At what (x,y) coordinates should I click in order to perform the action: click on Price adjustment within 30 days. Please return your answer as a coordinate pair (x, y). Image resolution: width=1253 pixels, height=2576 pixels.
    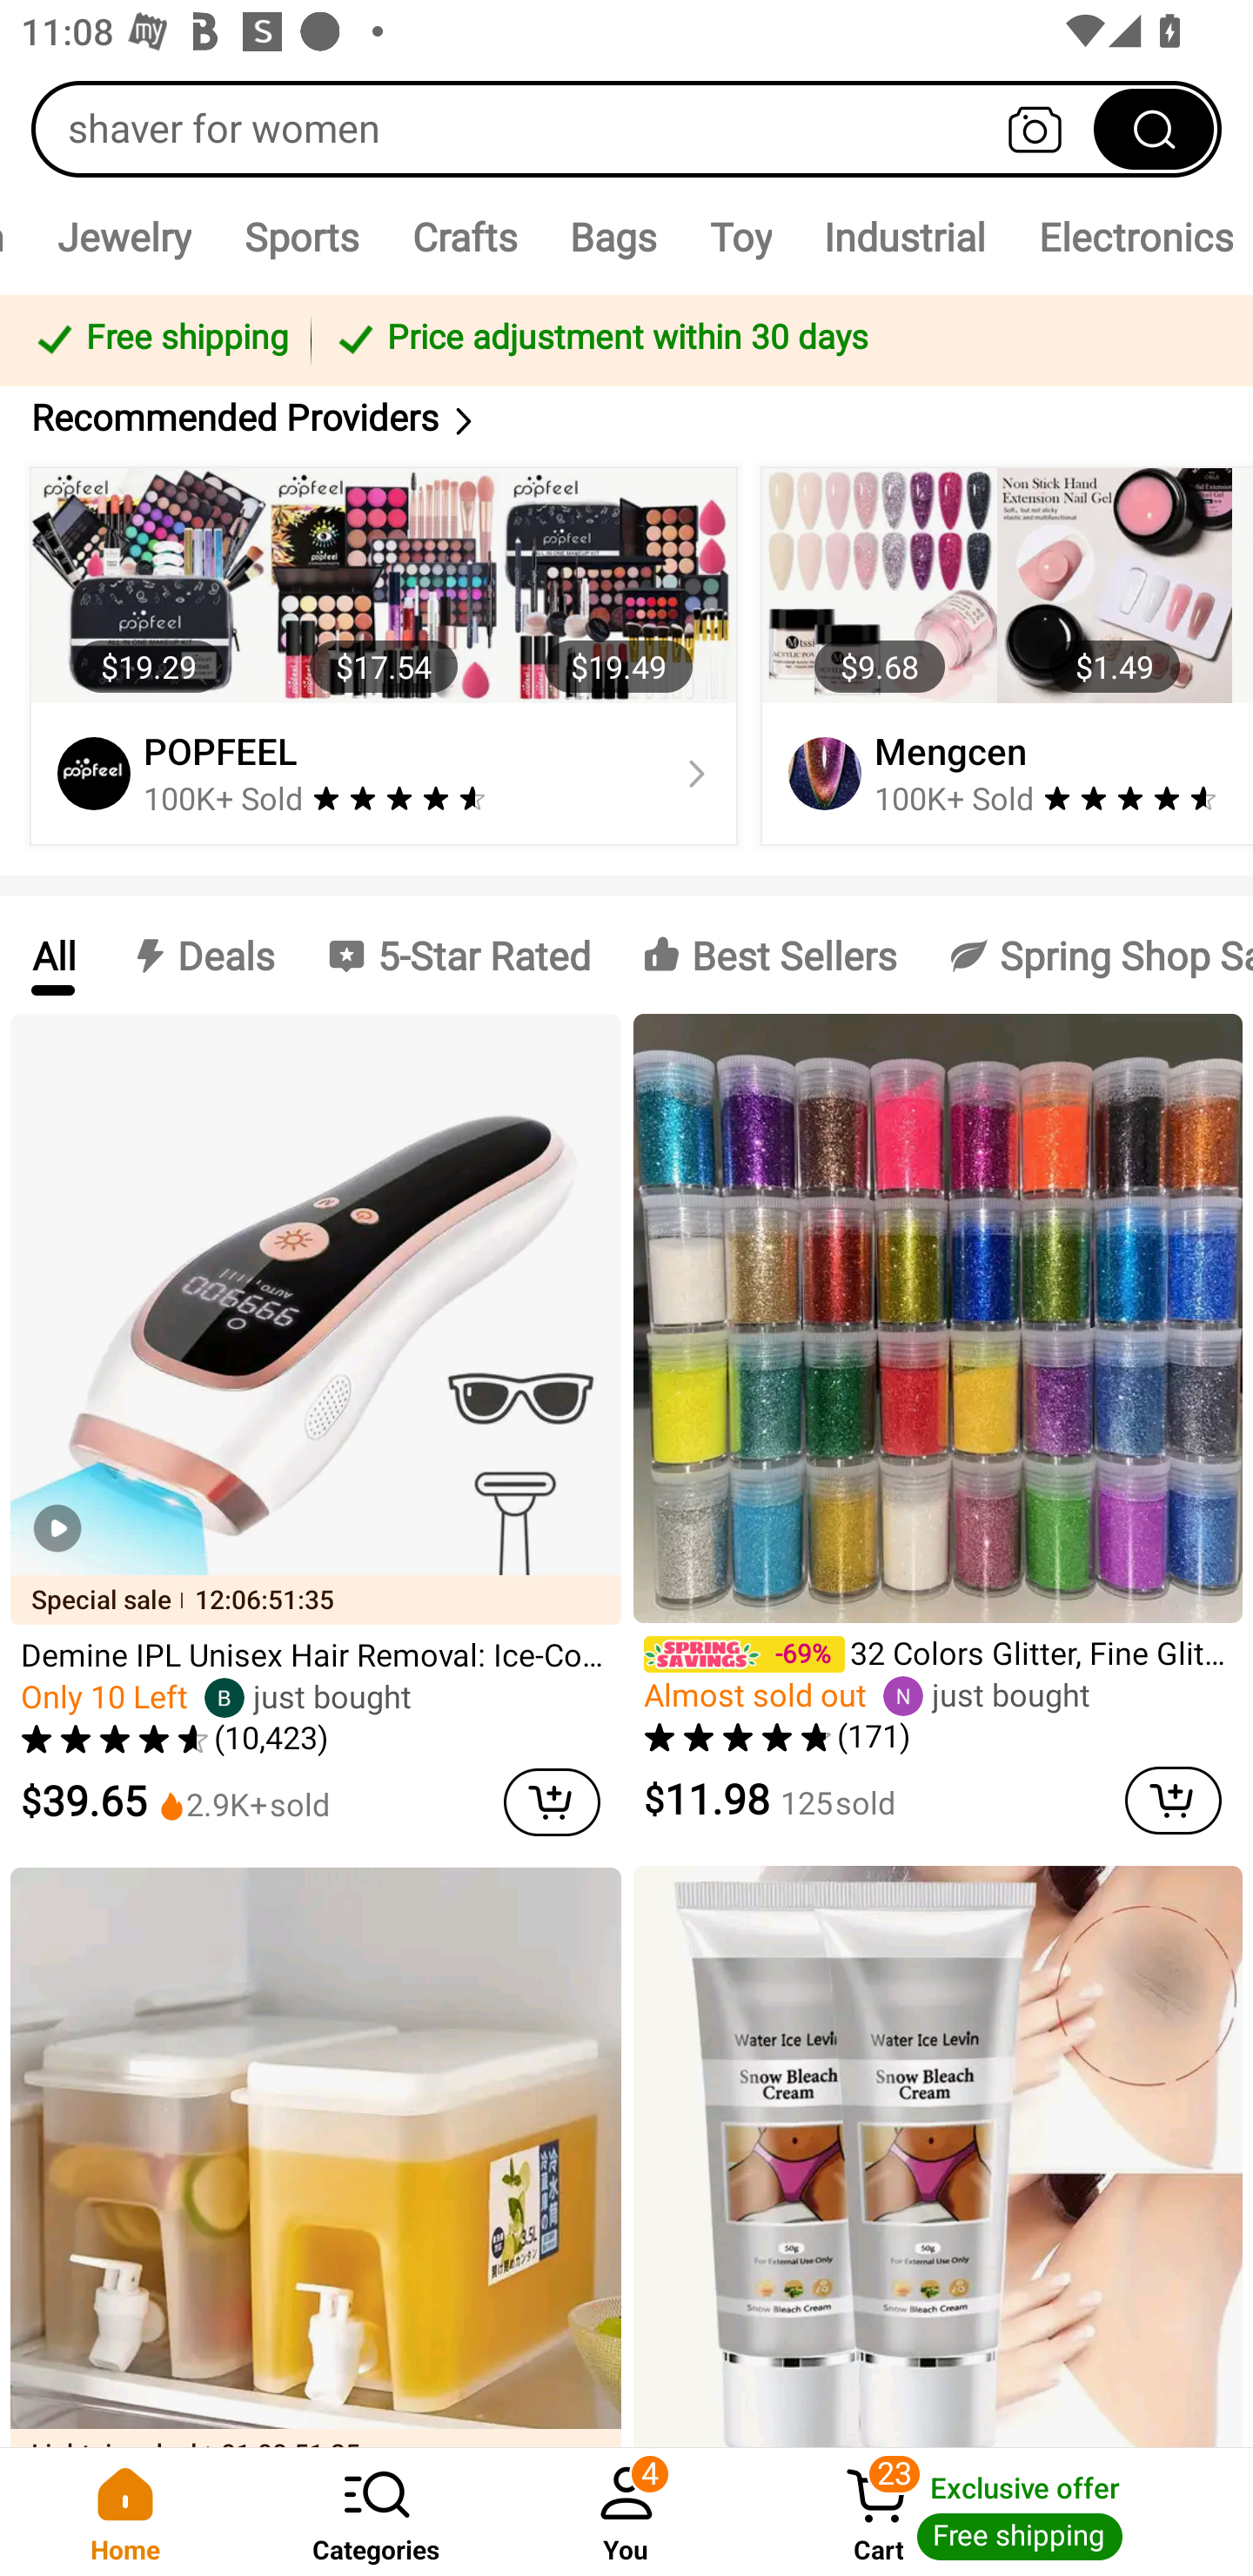
    Looking at the image, I should click on (776, 339).